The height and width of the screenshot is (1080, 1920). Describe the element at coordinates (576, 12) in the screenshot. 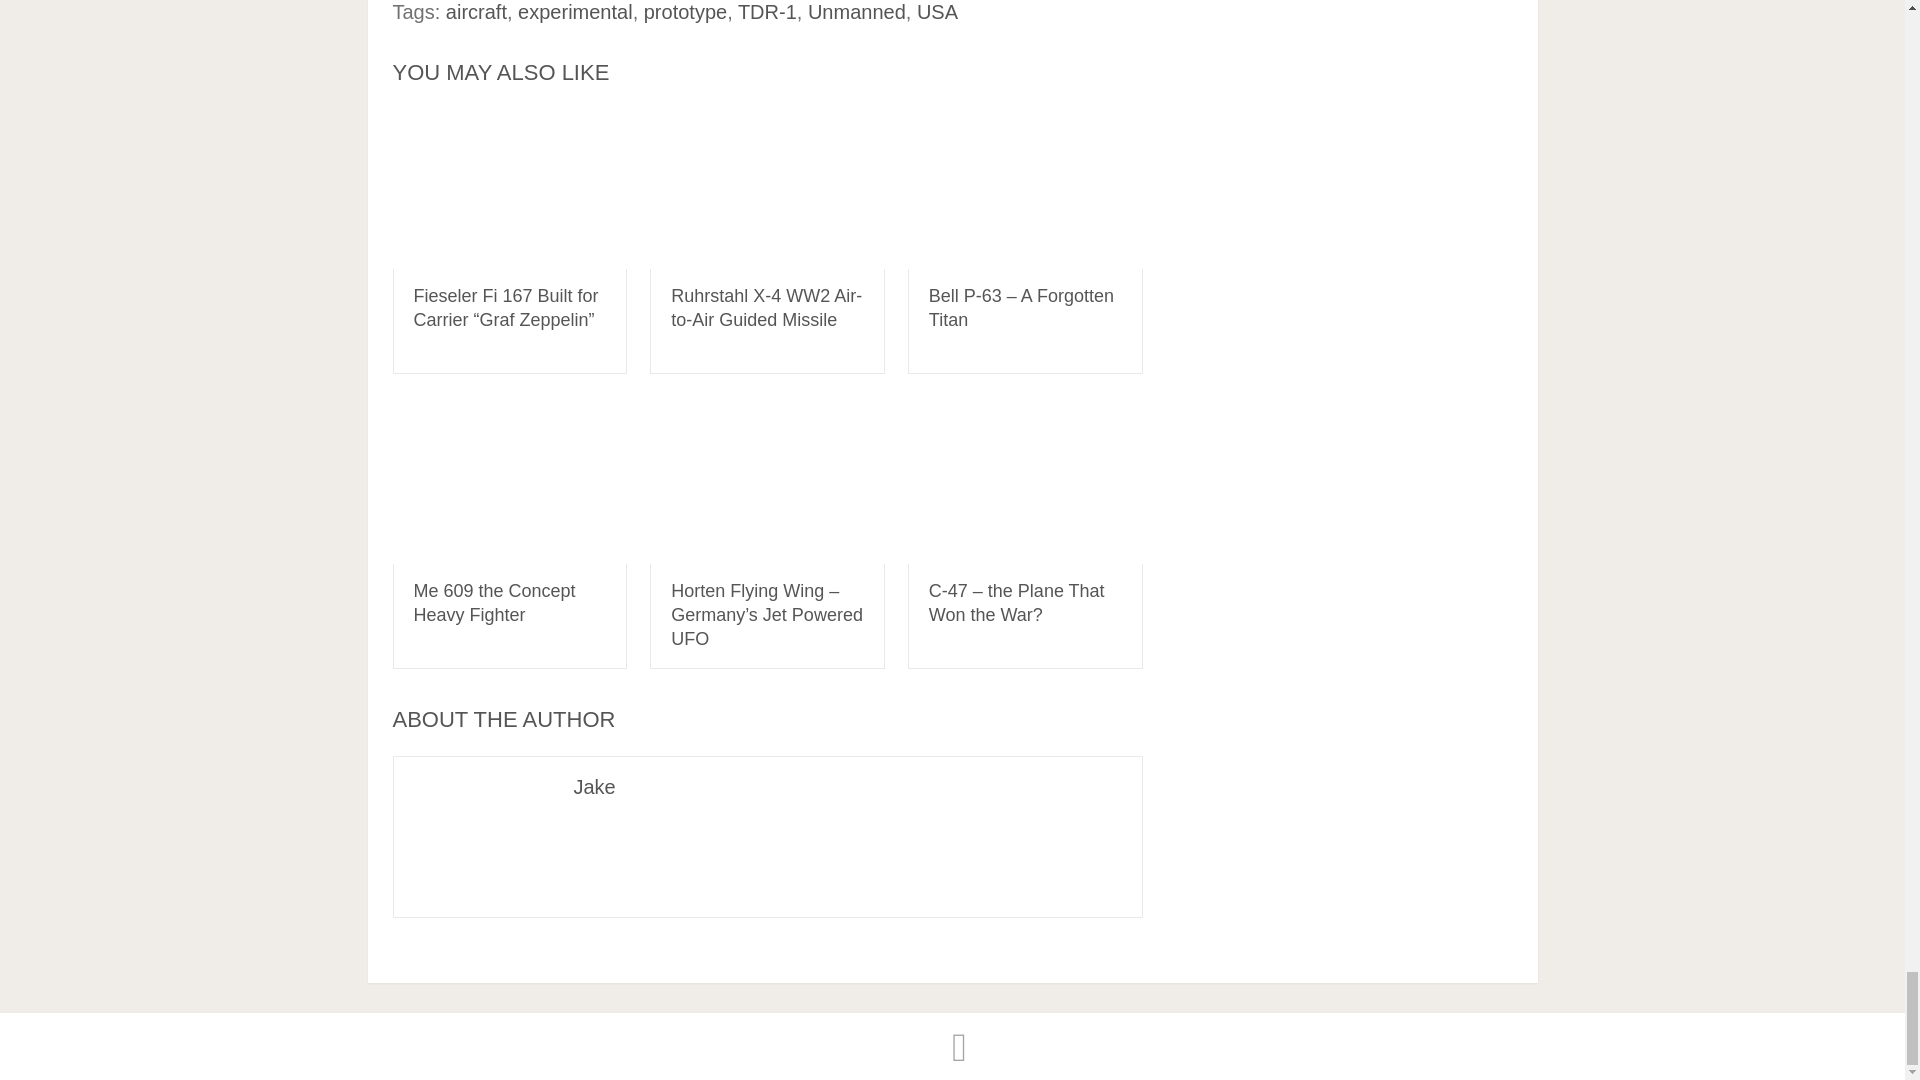

I see `experimental` at that location.